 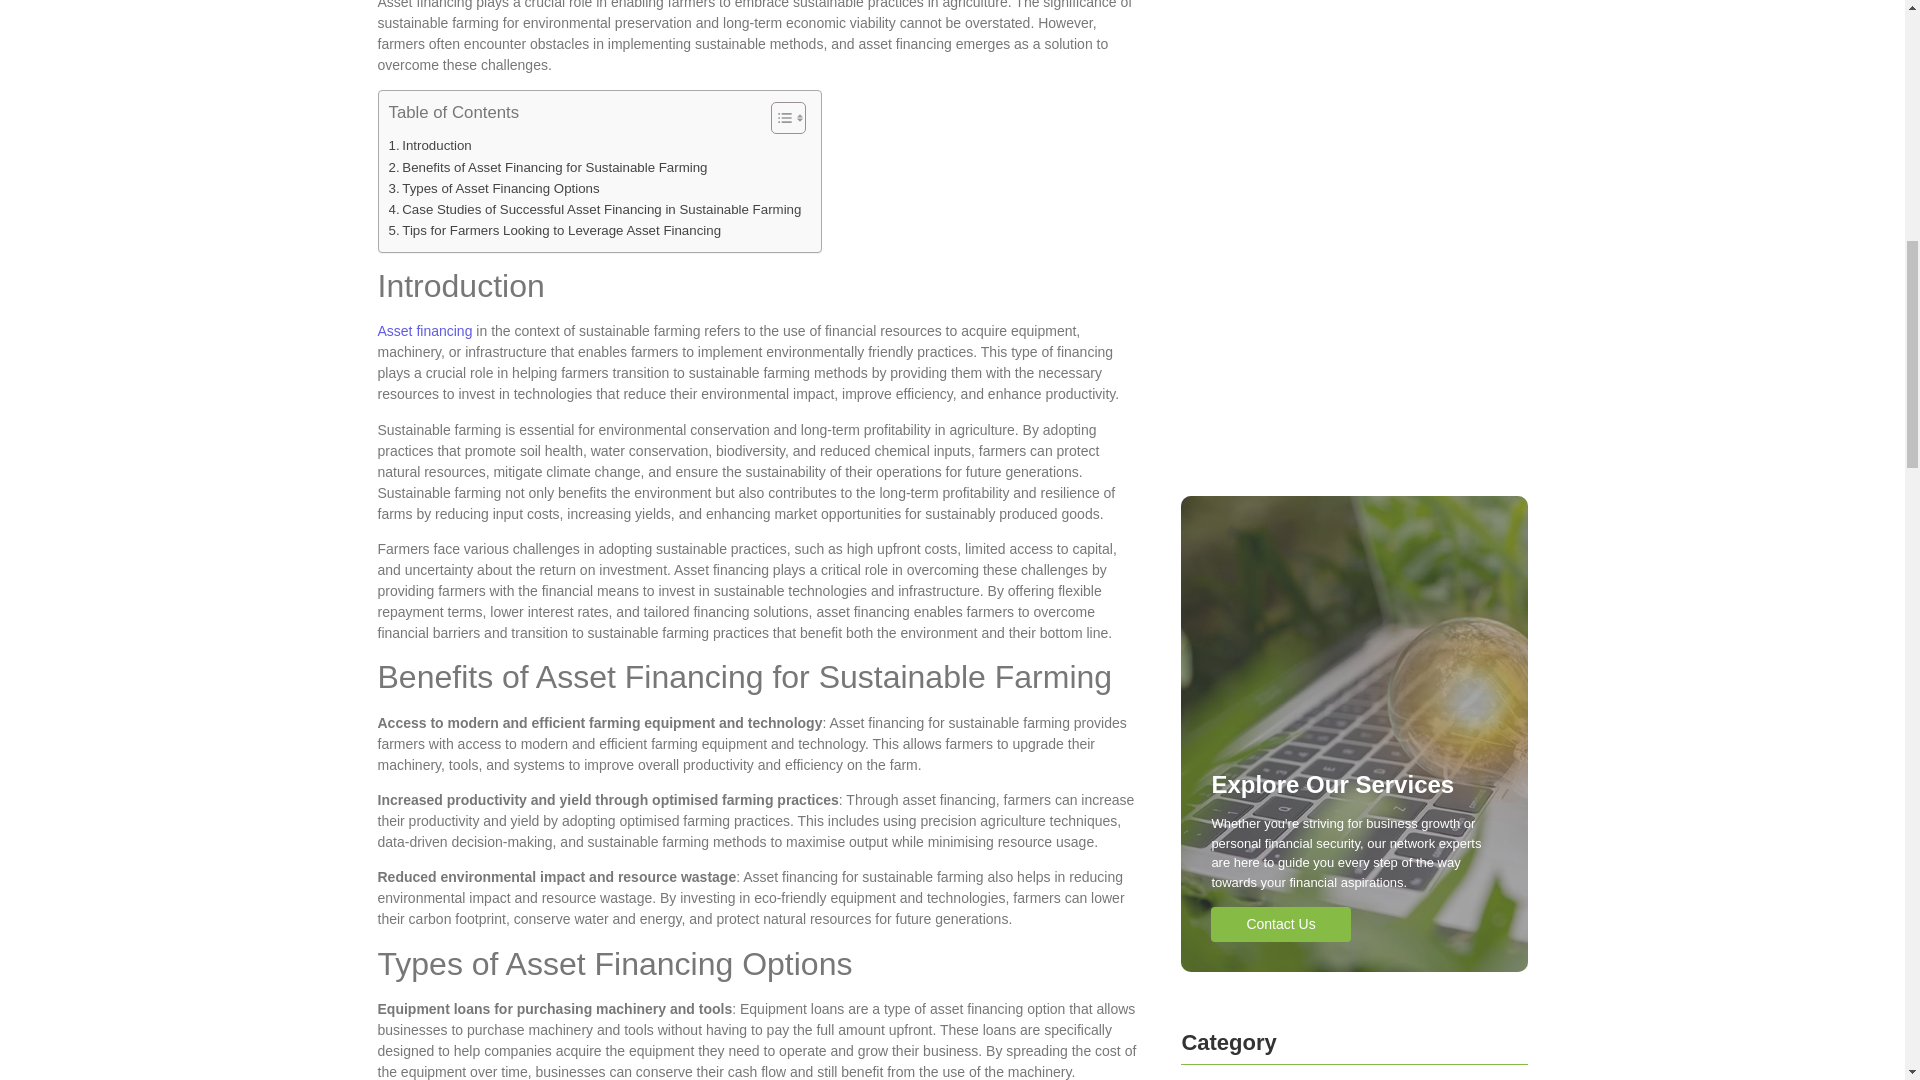 I want to click on Asset financing, so click(x=425, y=330).